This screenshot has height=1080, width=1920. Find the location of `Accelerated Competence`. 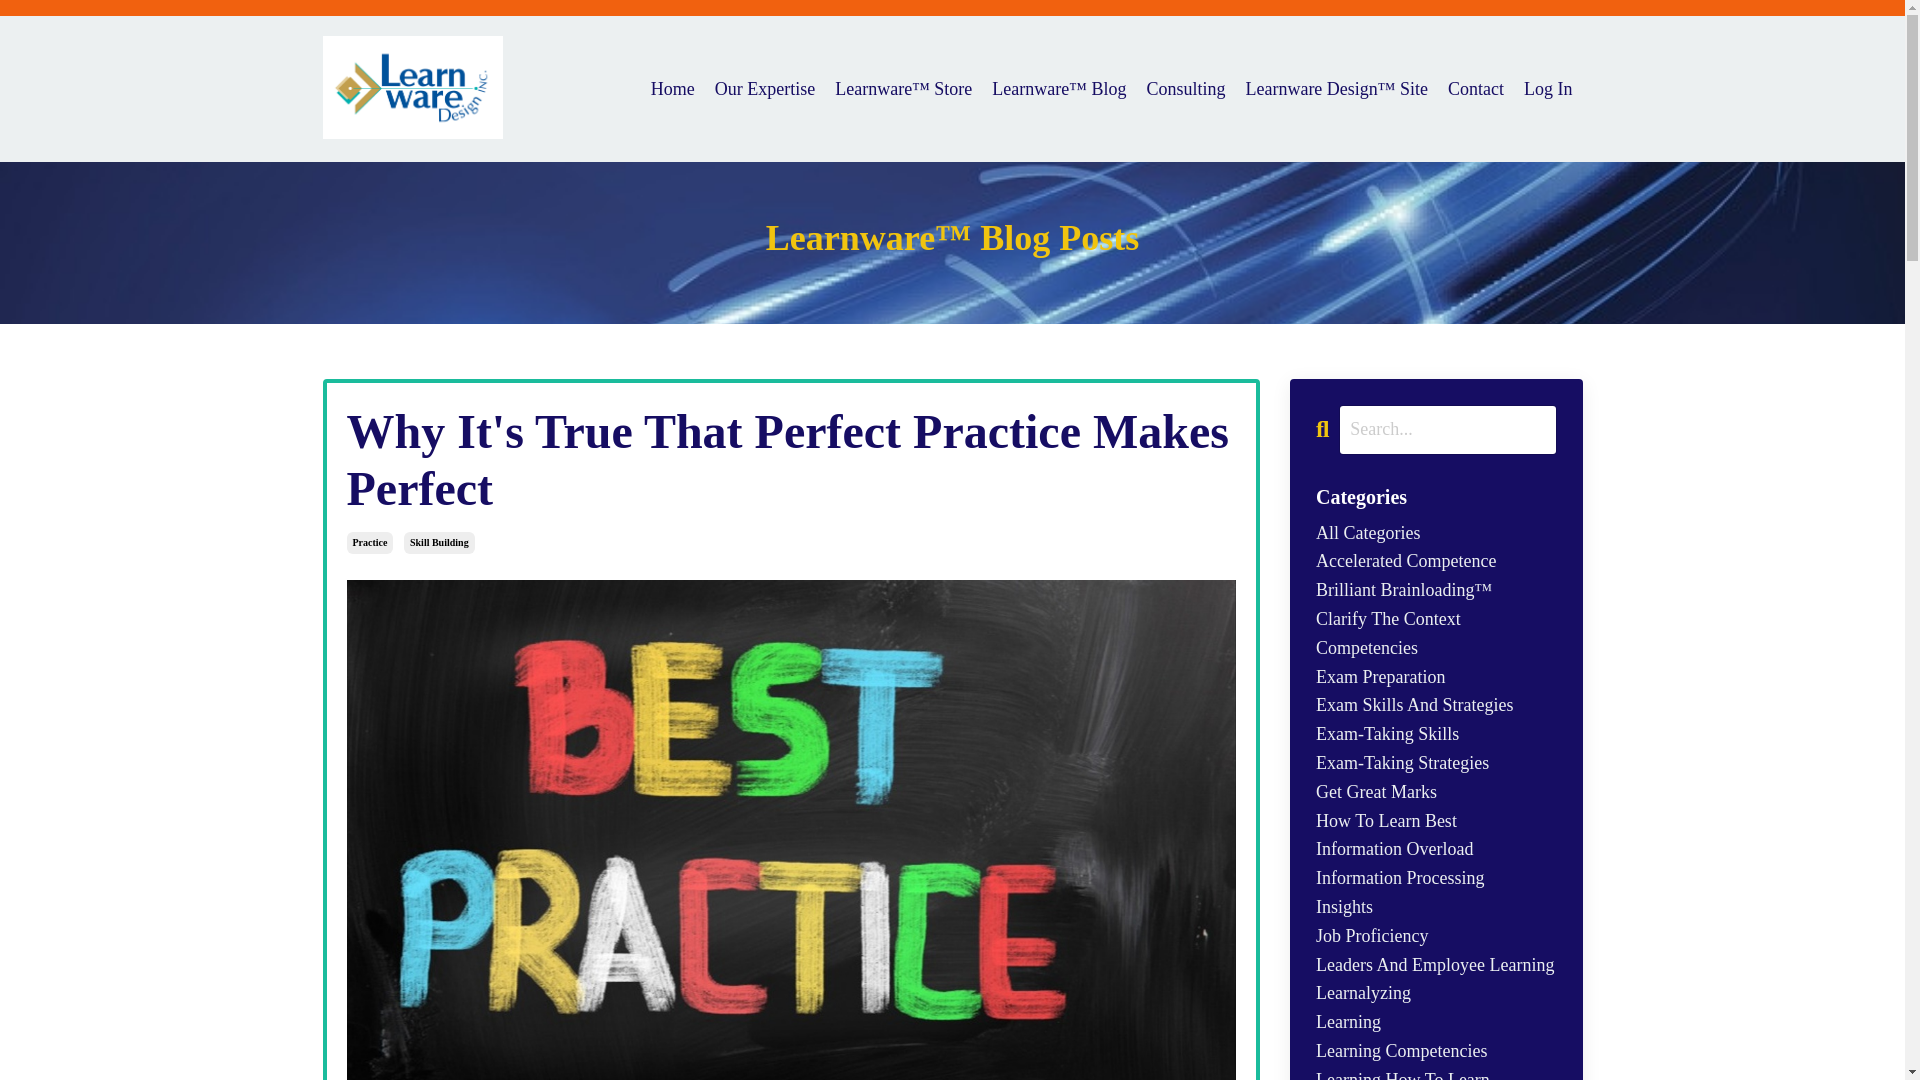

Accelerated Competence is located at coordinates (1436, 560).